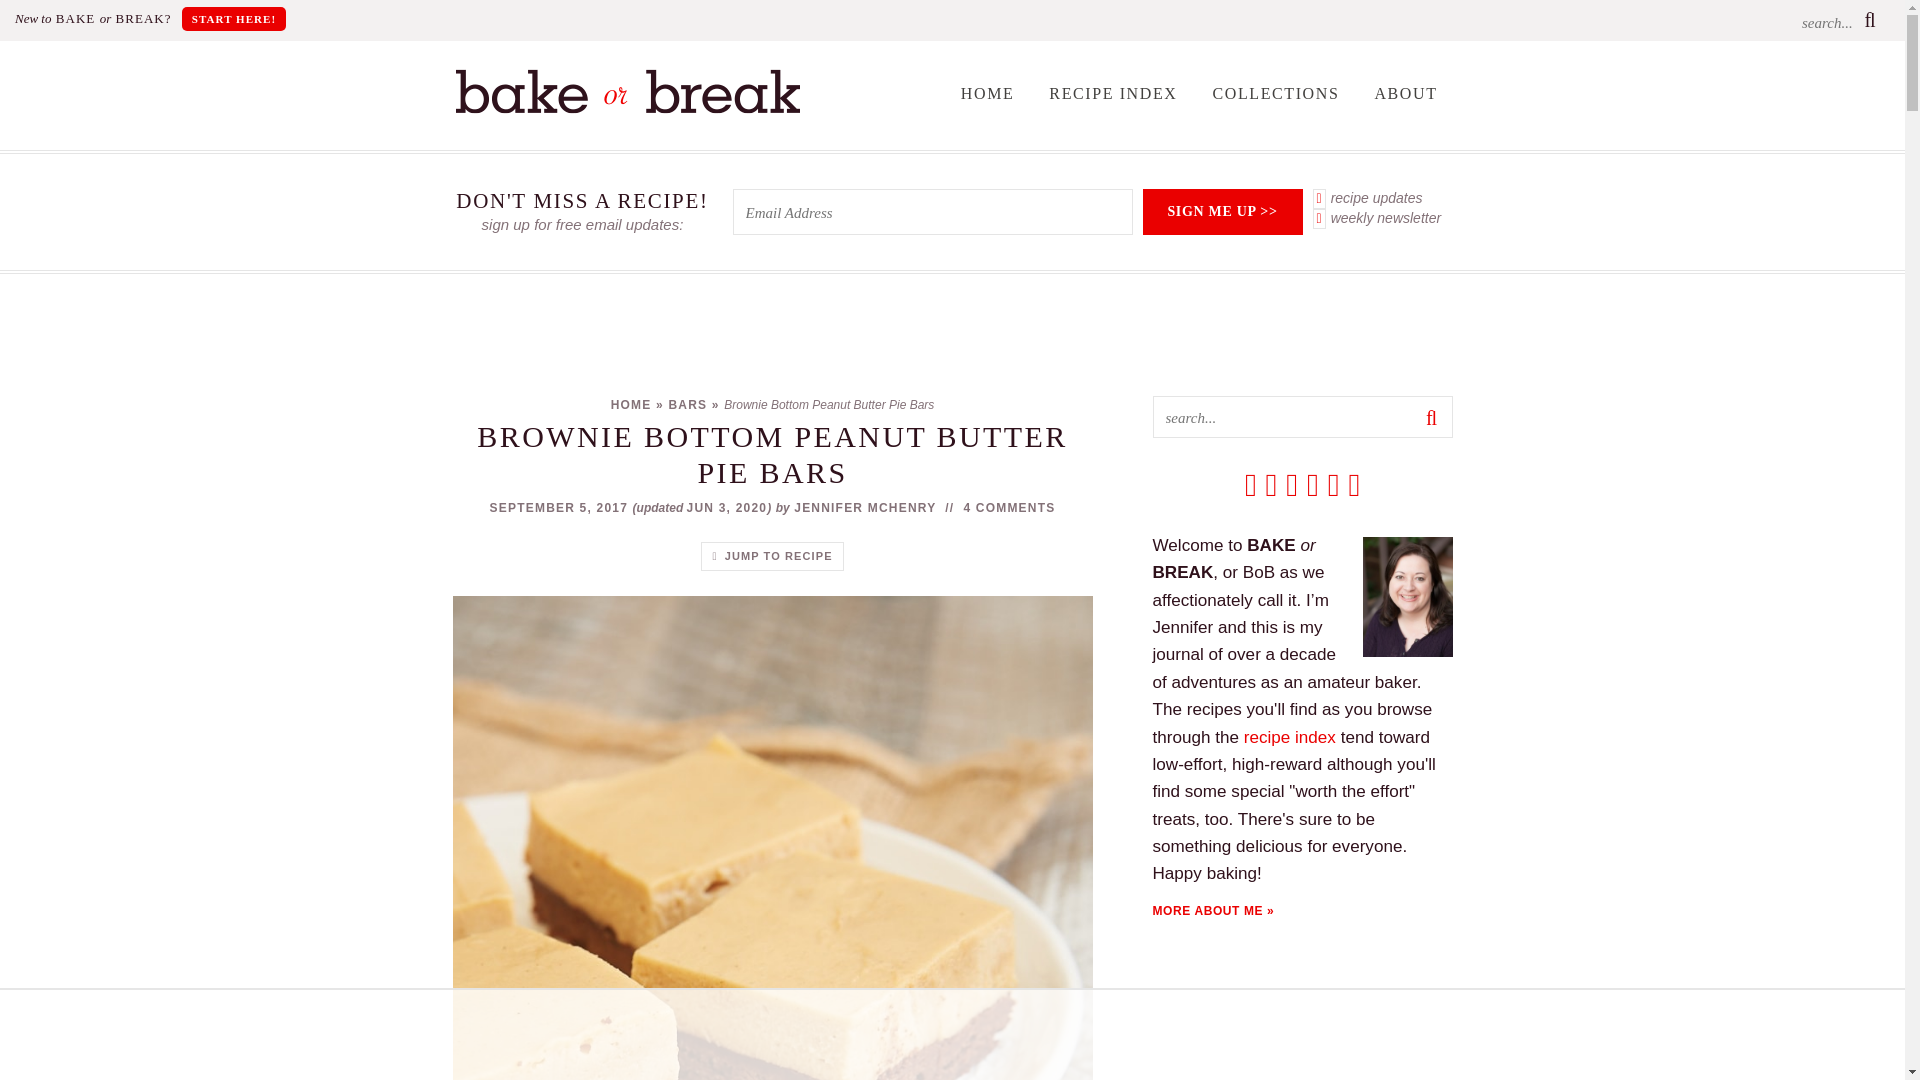  What do you see at coordinates (234, 18) in the screenshot?
I see `START HERE!` at bounding box center [234, 18].